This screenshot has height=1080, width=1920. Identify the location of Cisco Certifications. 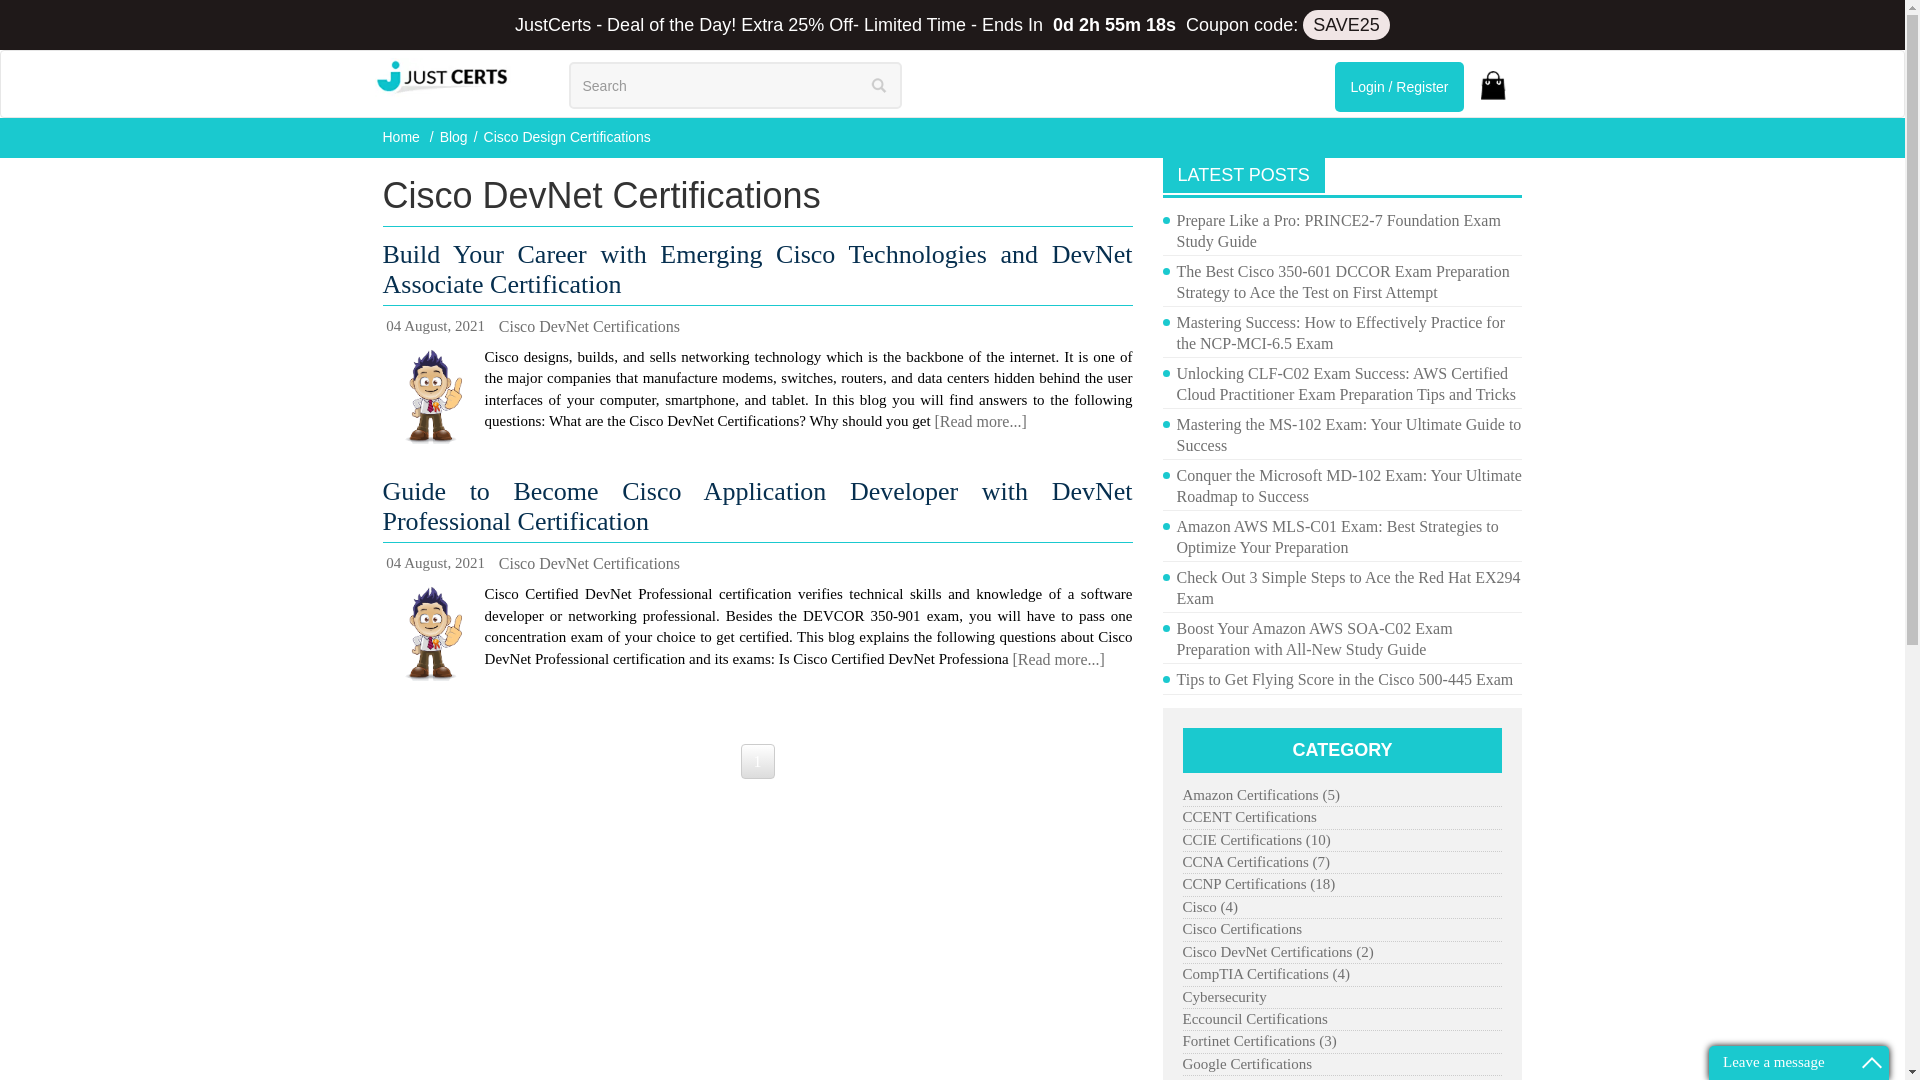
(1242, 929).